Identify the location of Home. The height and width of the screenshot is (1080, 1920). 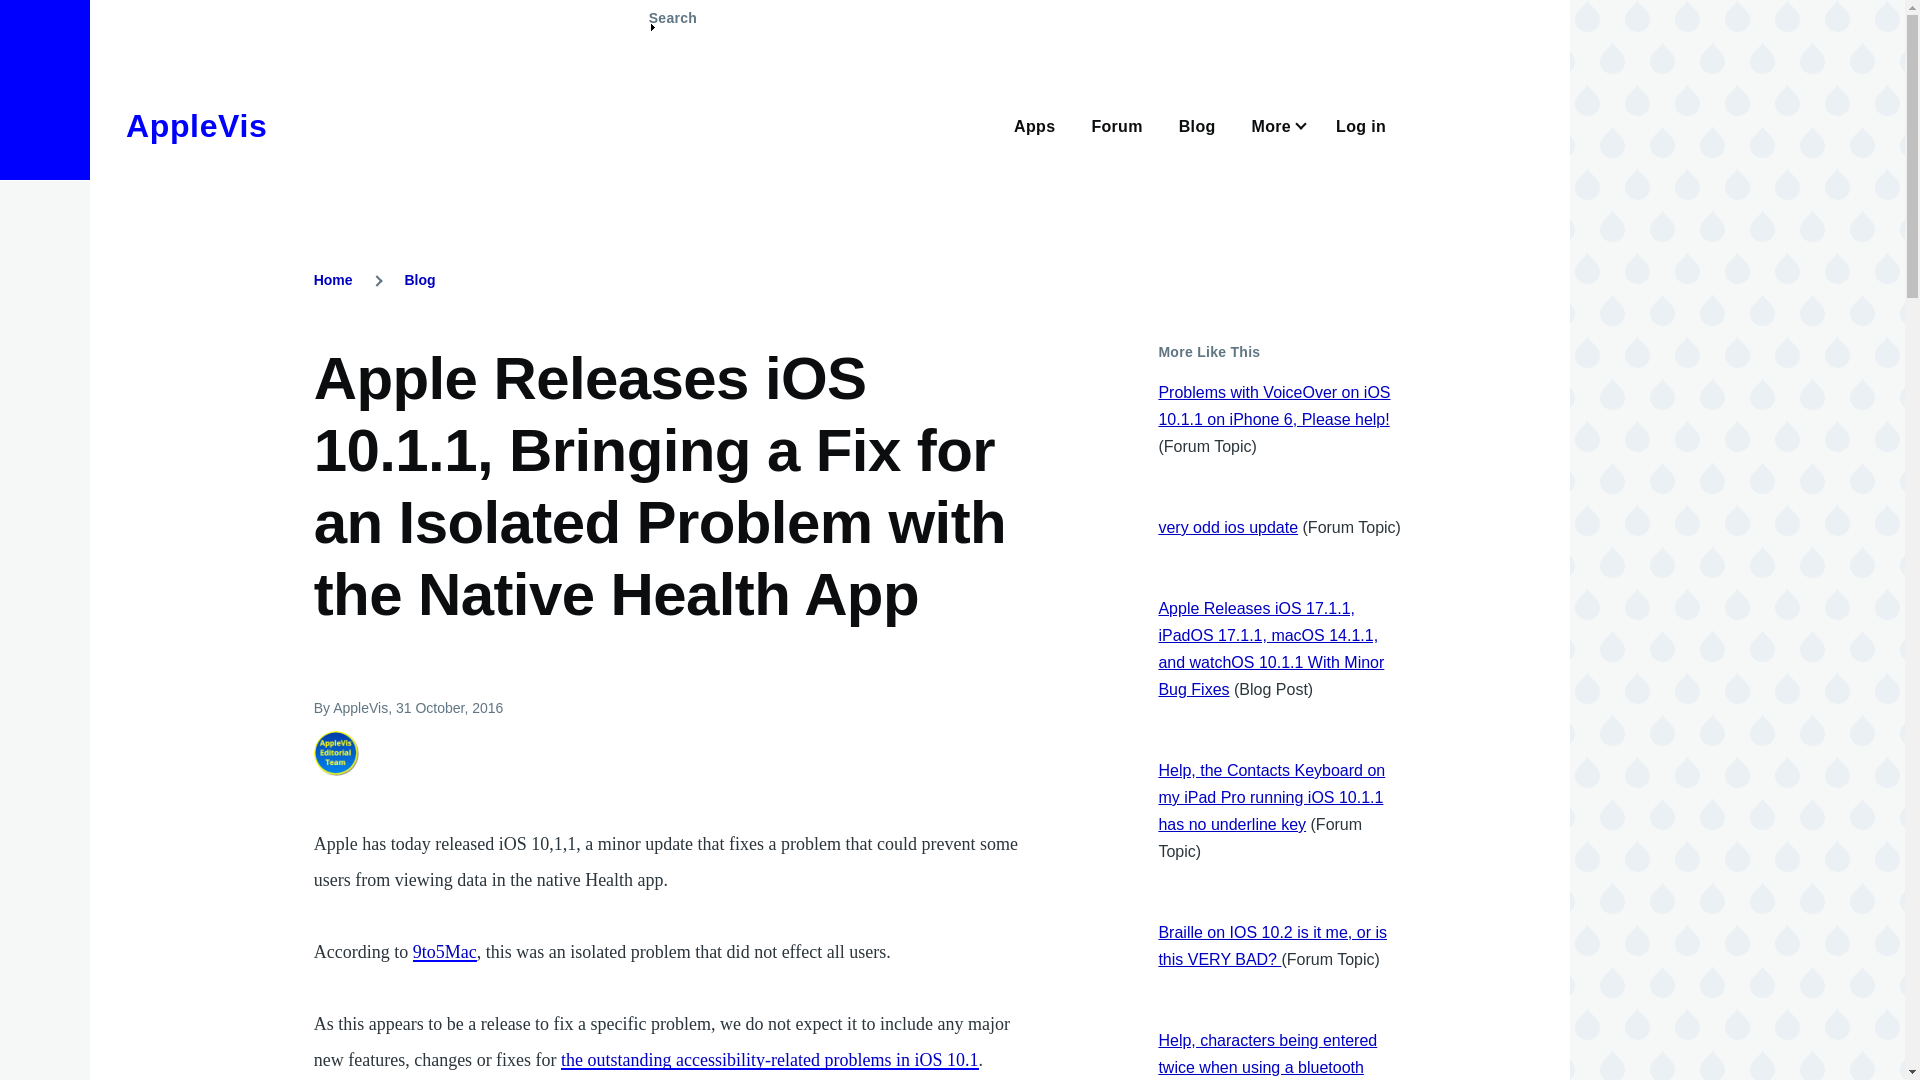
(196, 126).